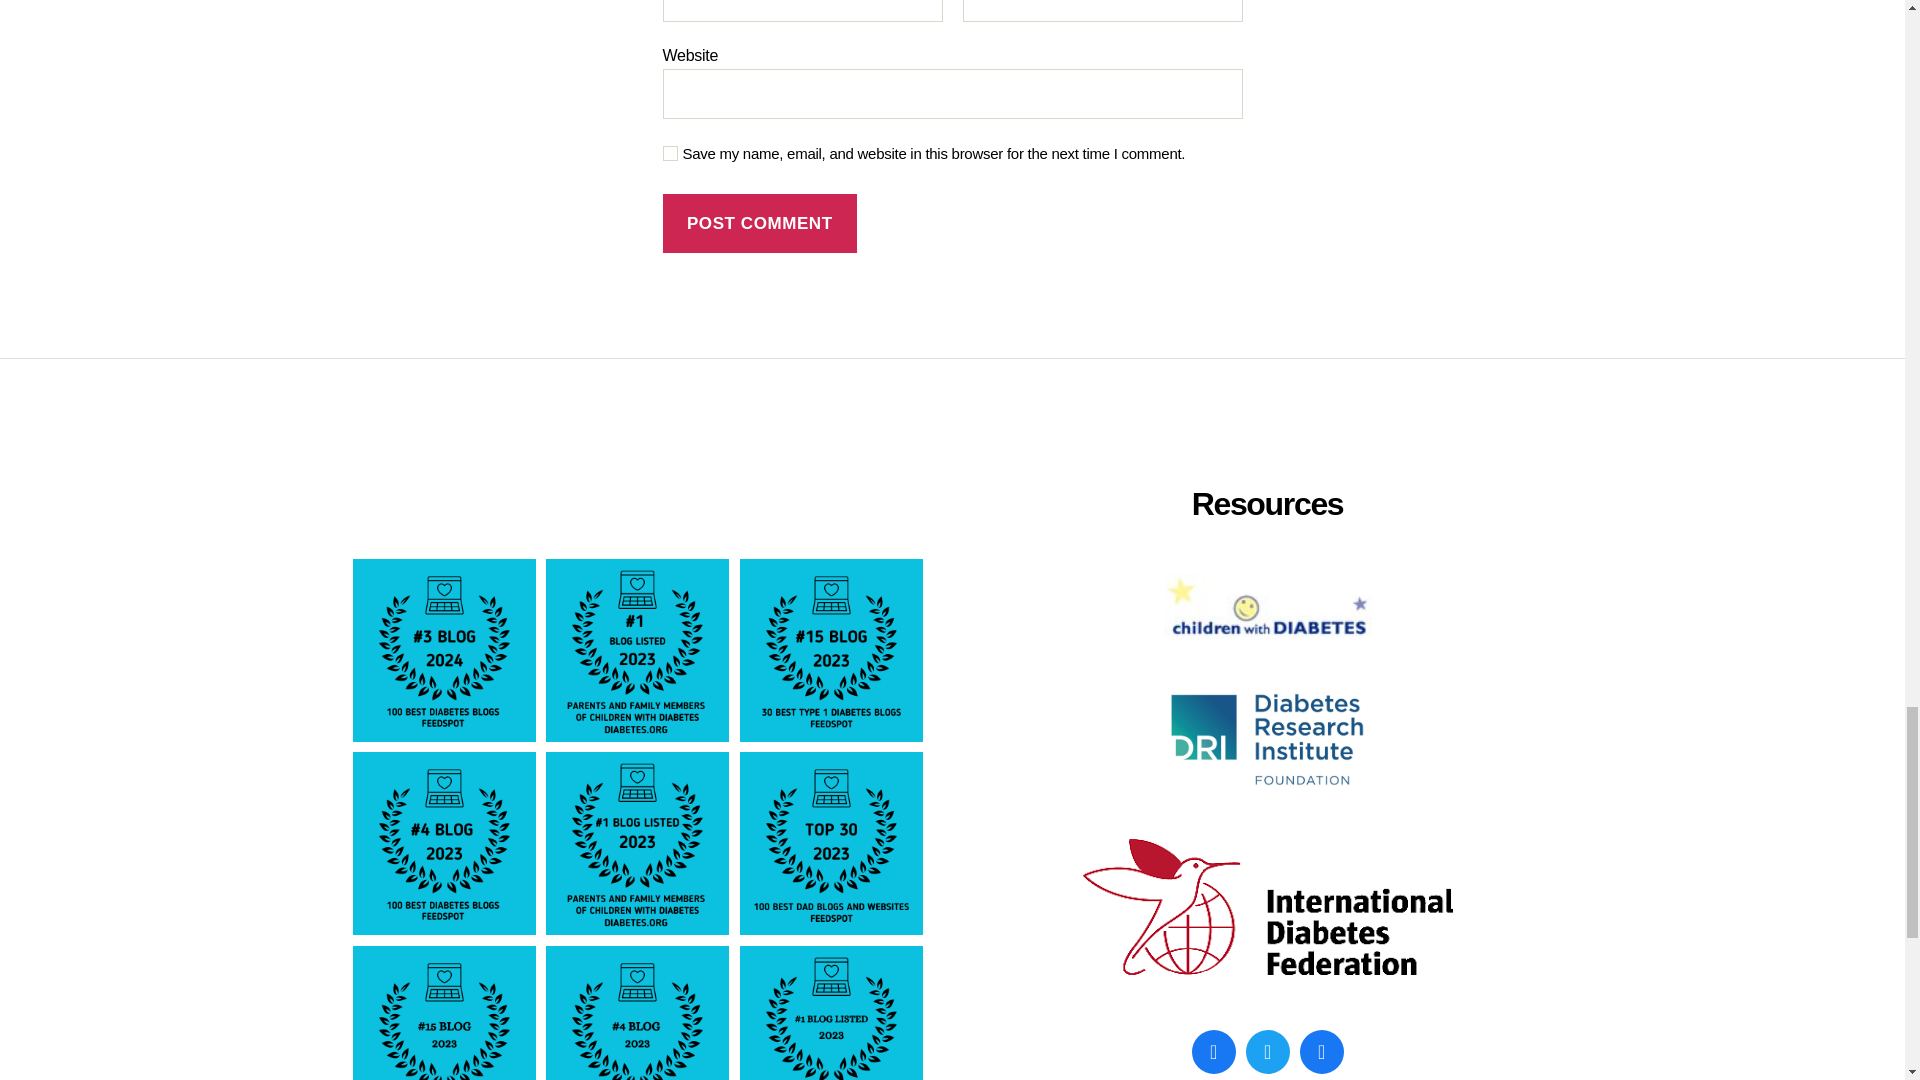 The width and height of the screenshot is (1920, 1080). I want to click on Linkedin, so click(1320, 1051).